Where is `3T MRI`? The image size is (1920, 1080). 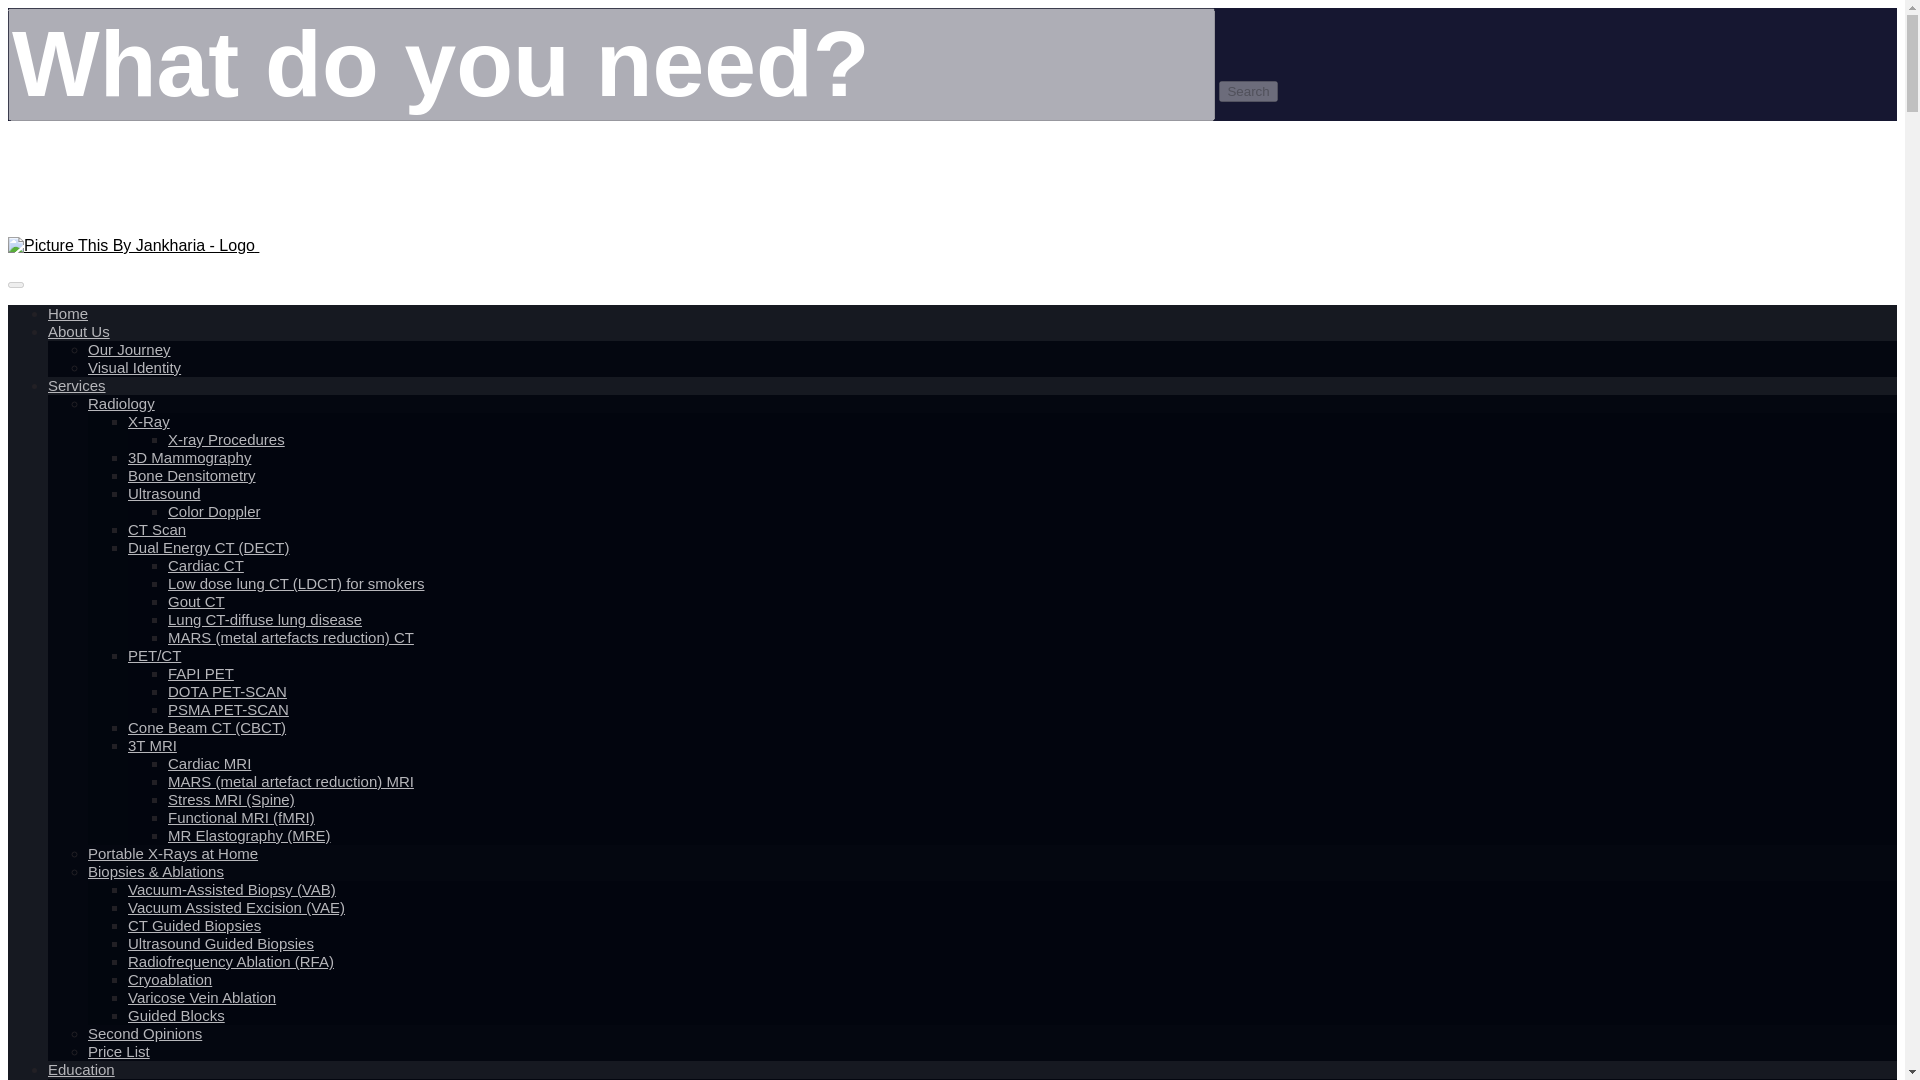
3T MRI is located at coordinates (152, 745).